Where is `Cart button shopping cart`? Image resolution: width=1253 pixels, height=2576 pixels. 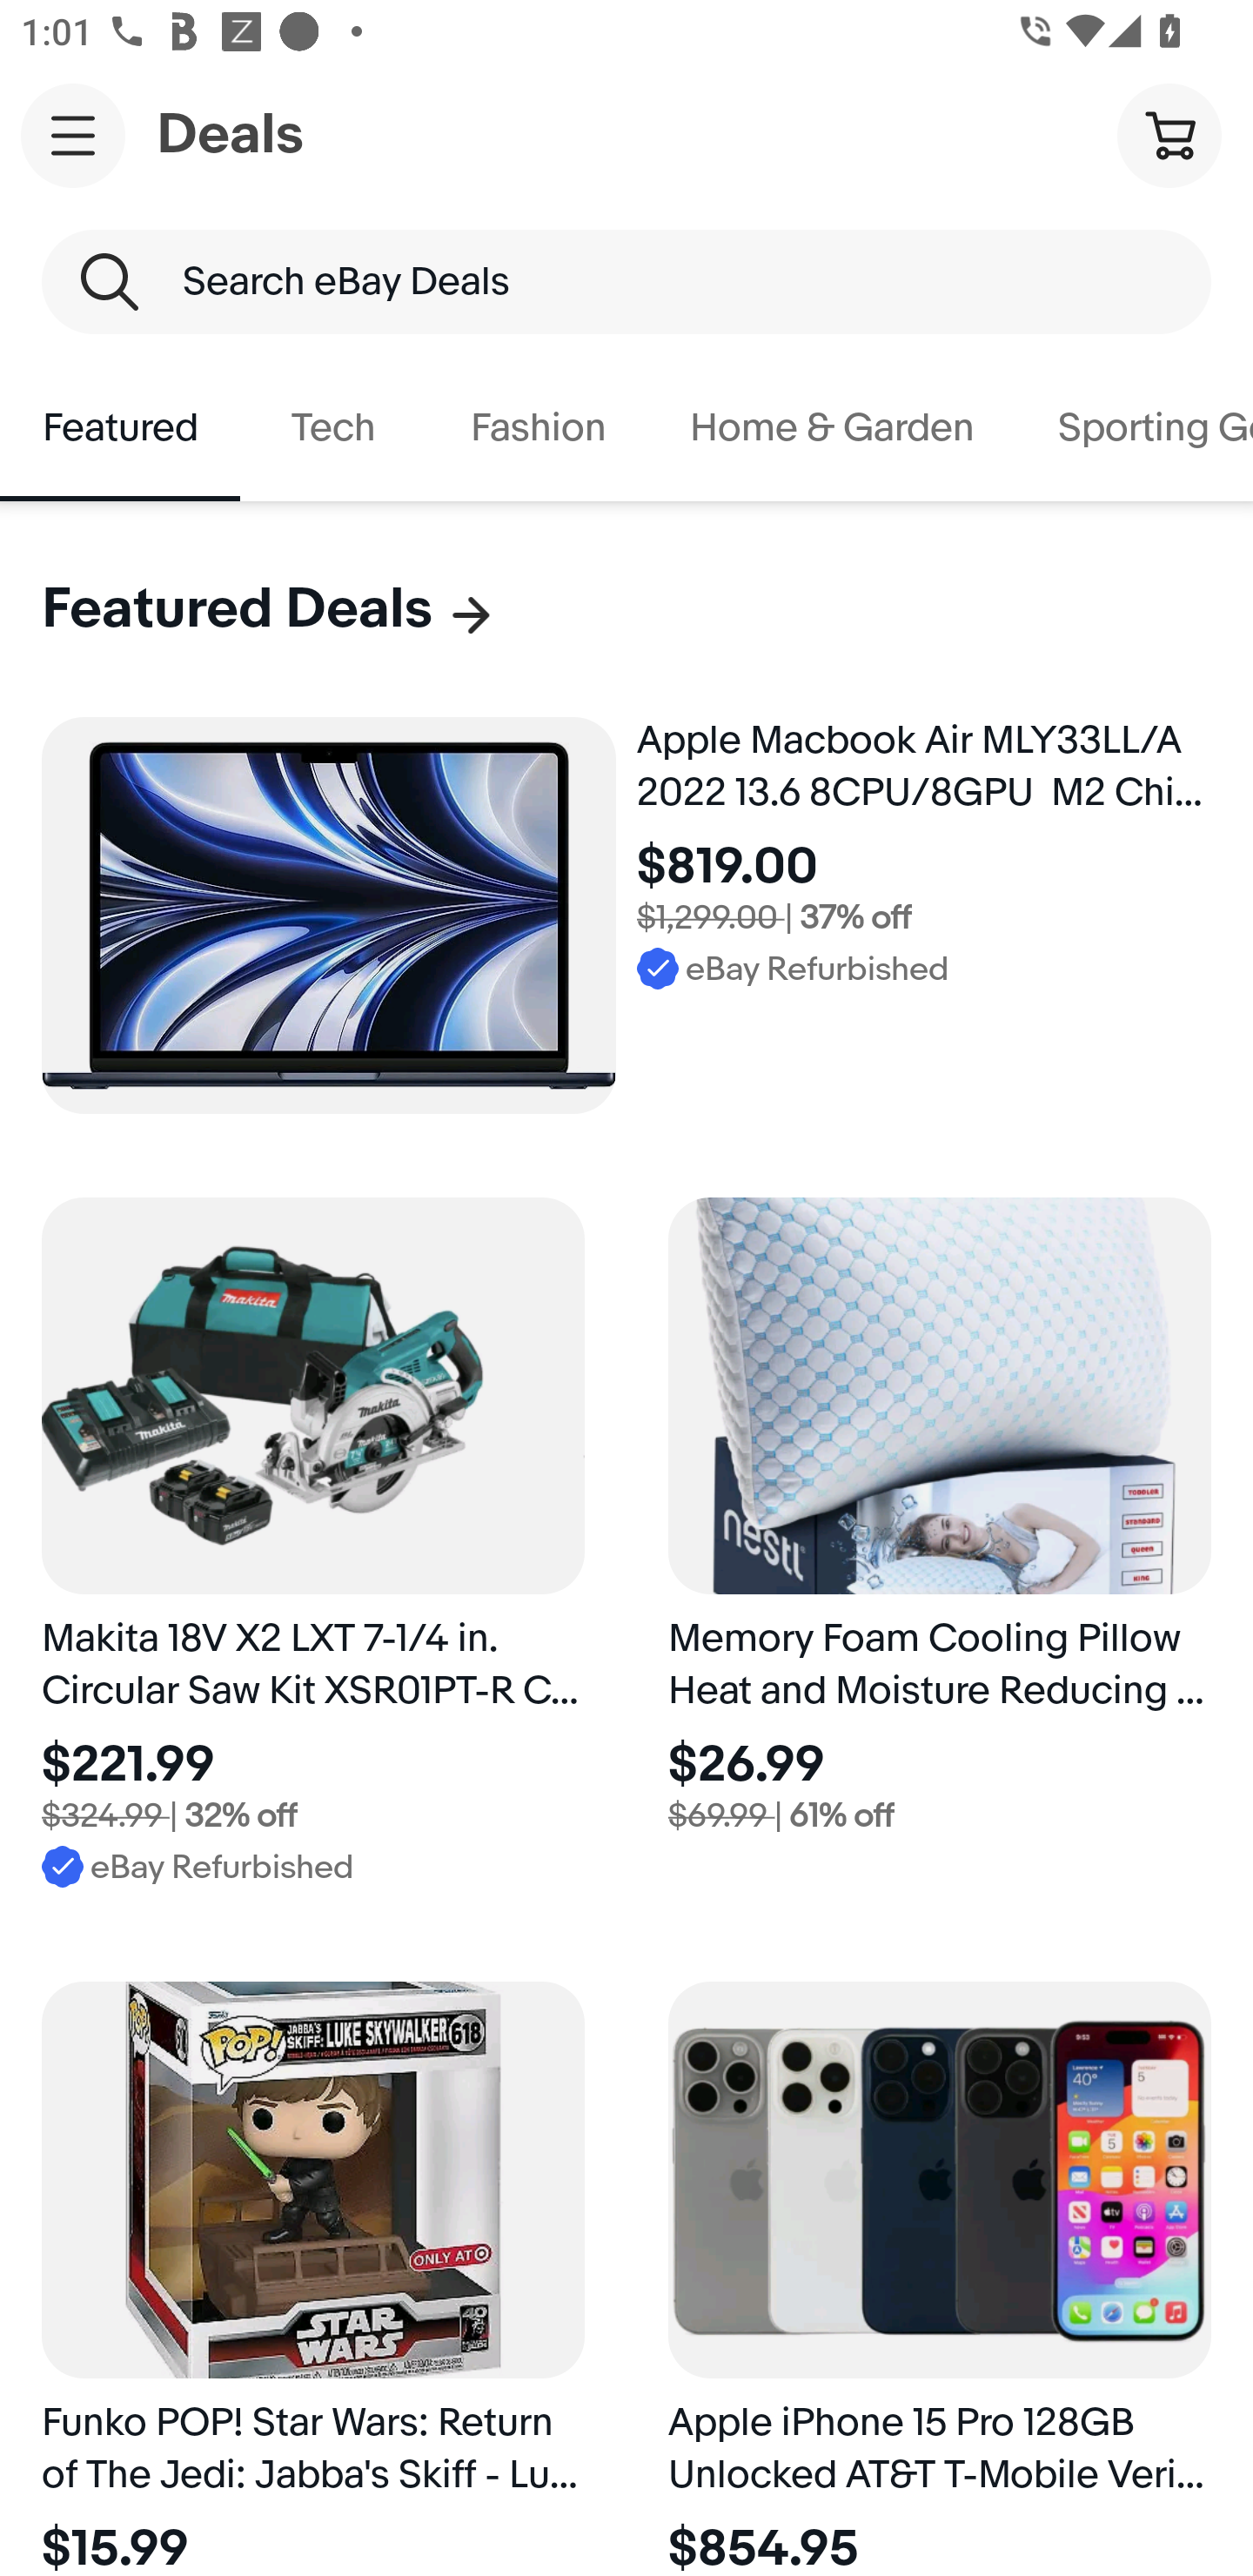
Cart button shopping cart is located at coordinates (1169, 134).